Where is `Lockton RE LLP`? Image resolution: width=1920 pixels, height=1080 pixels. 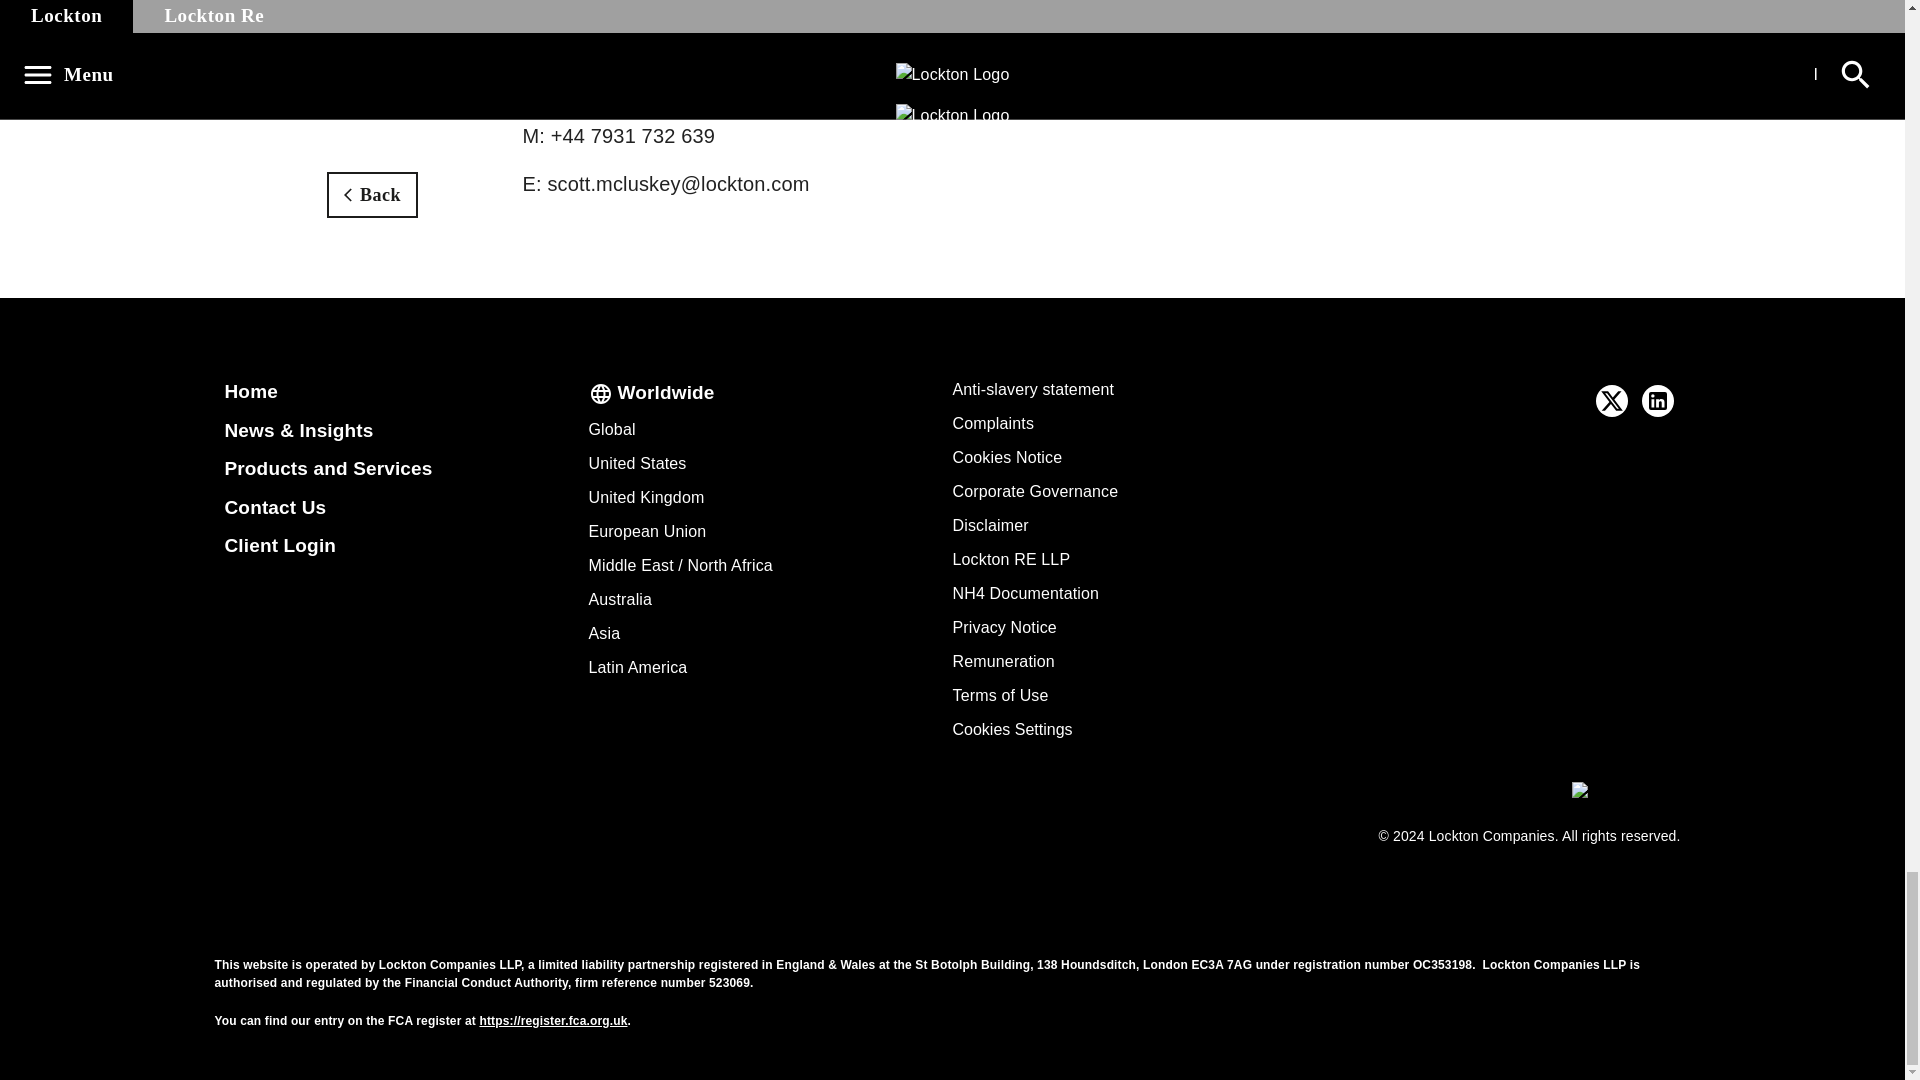
Lockton RE LLP is located at coordinates (1010, 559).